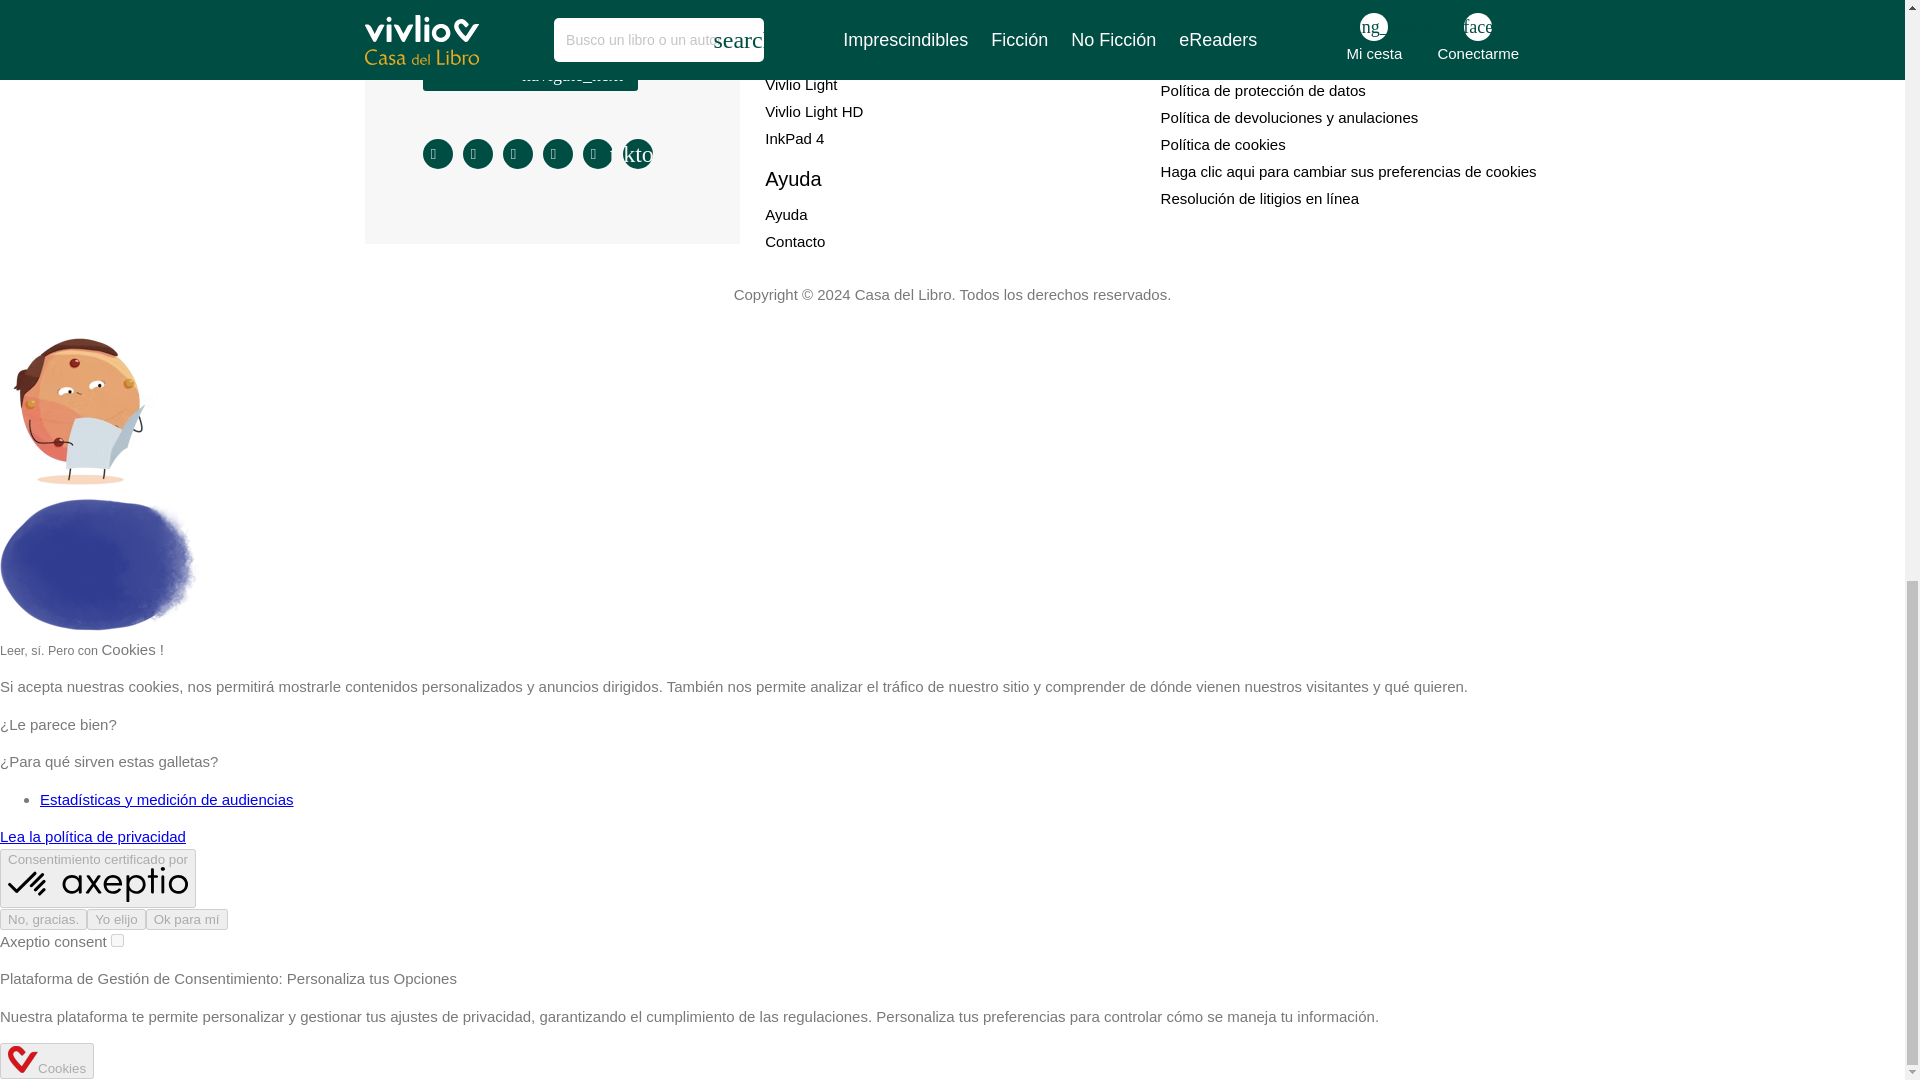 The height and width of the screenshot is (1080, 1920). Describe the element at coordinates (478, 154) in the screenshot. I see `Casa Del Libro Facebook` at that location.